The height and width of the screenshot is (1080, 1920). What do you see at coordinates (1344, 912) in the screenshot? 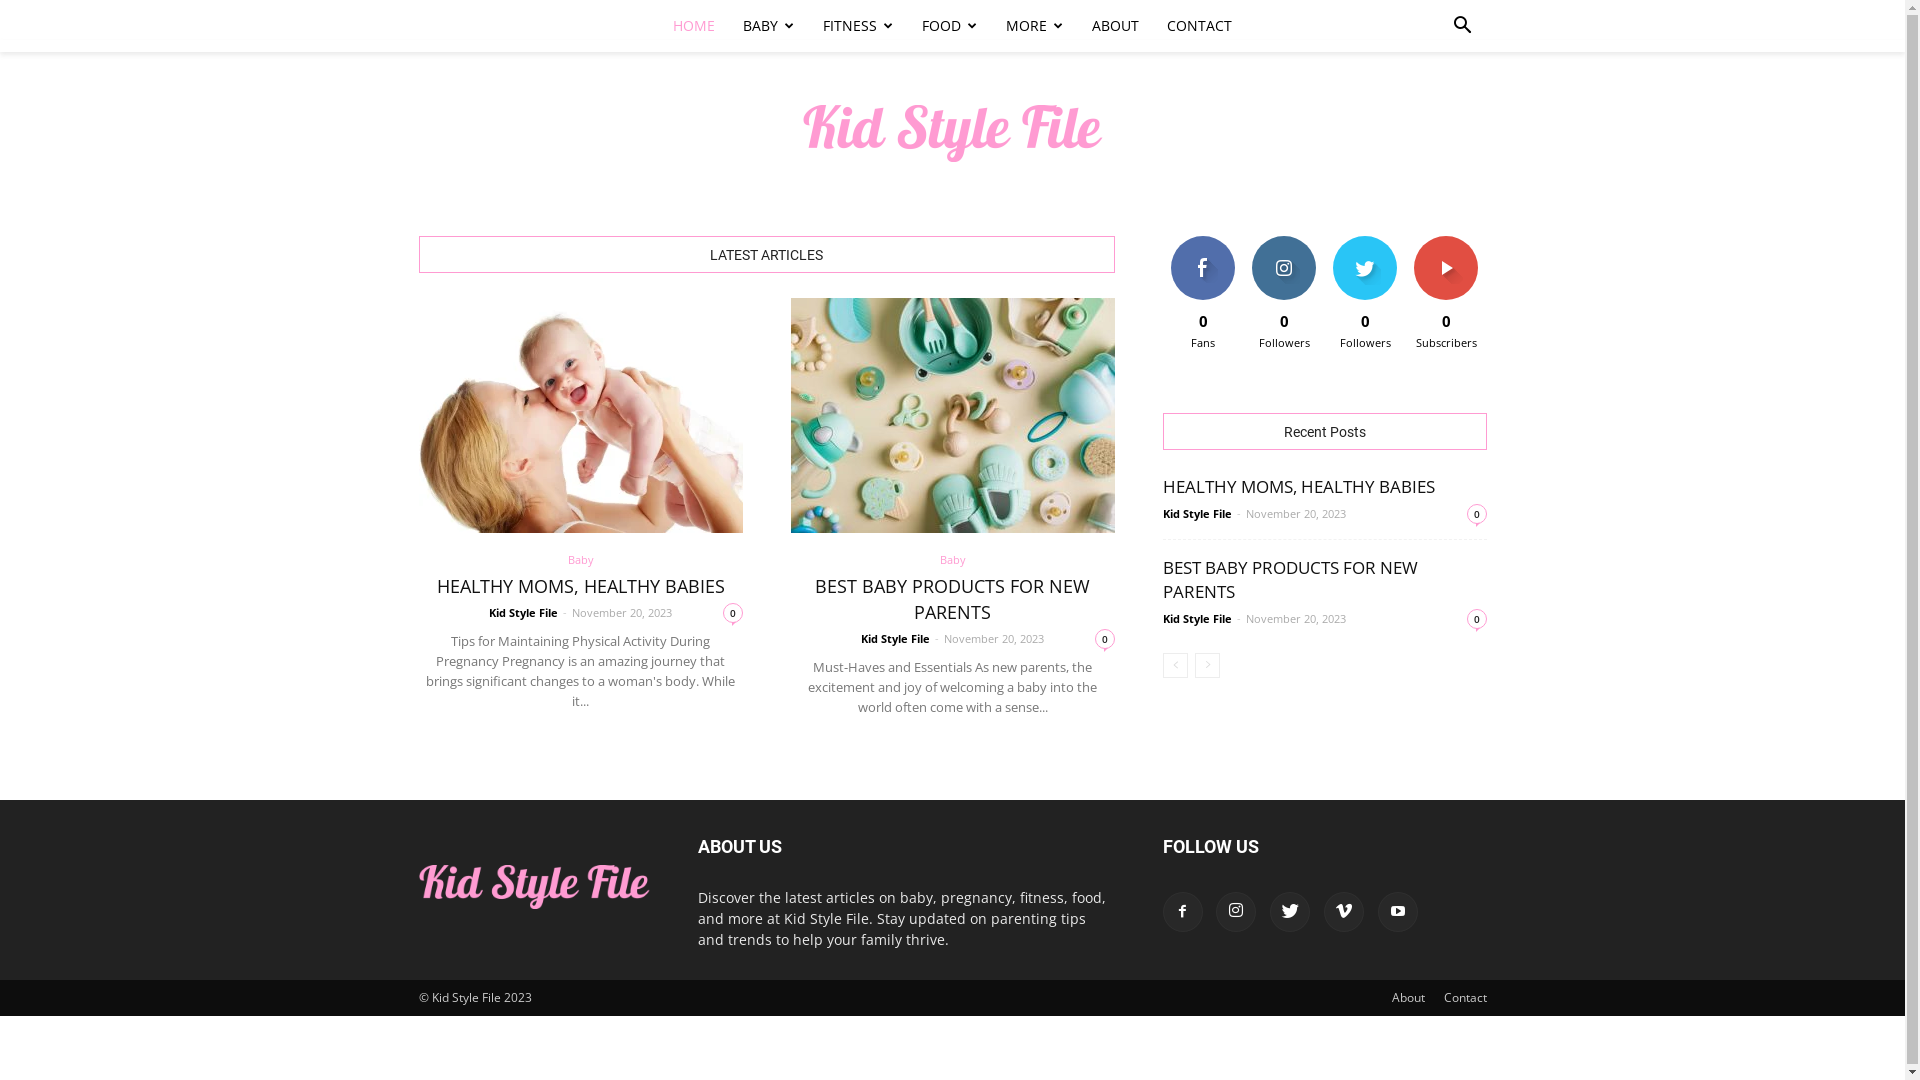
I see `Vimeo` at bounding box center [1344, 912].